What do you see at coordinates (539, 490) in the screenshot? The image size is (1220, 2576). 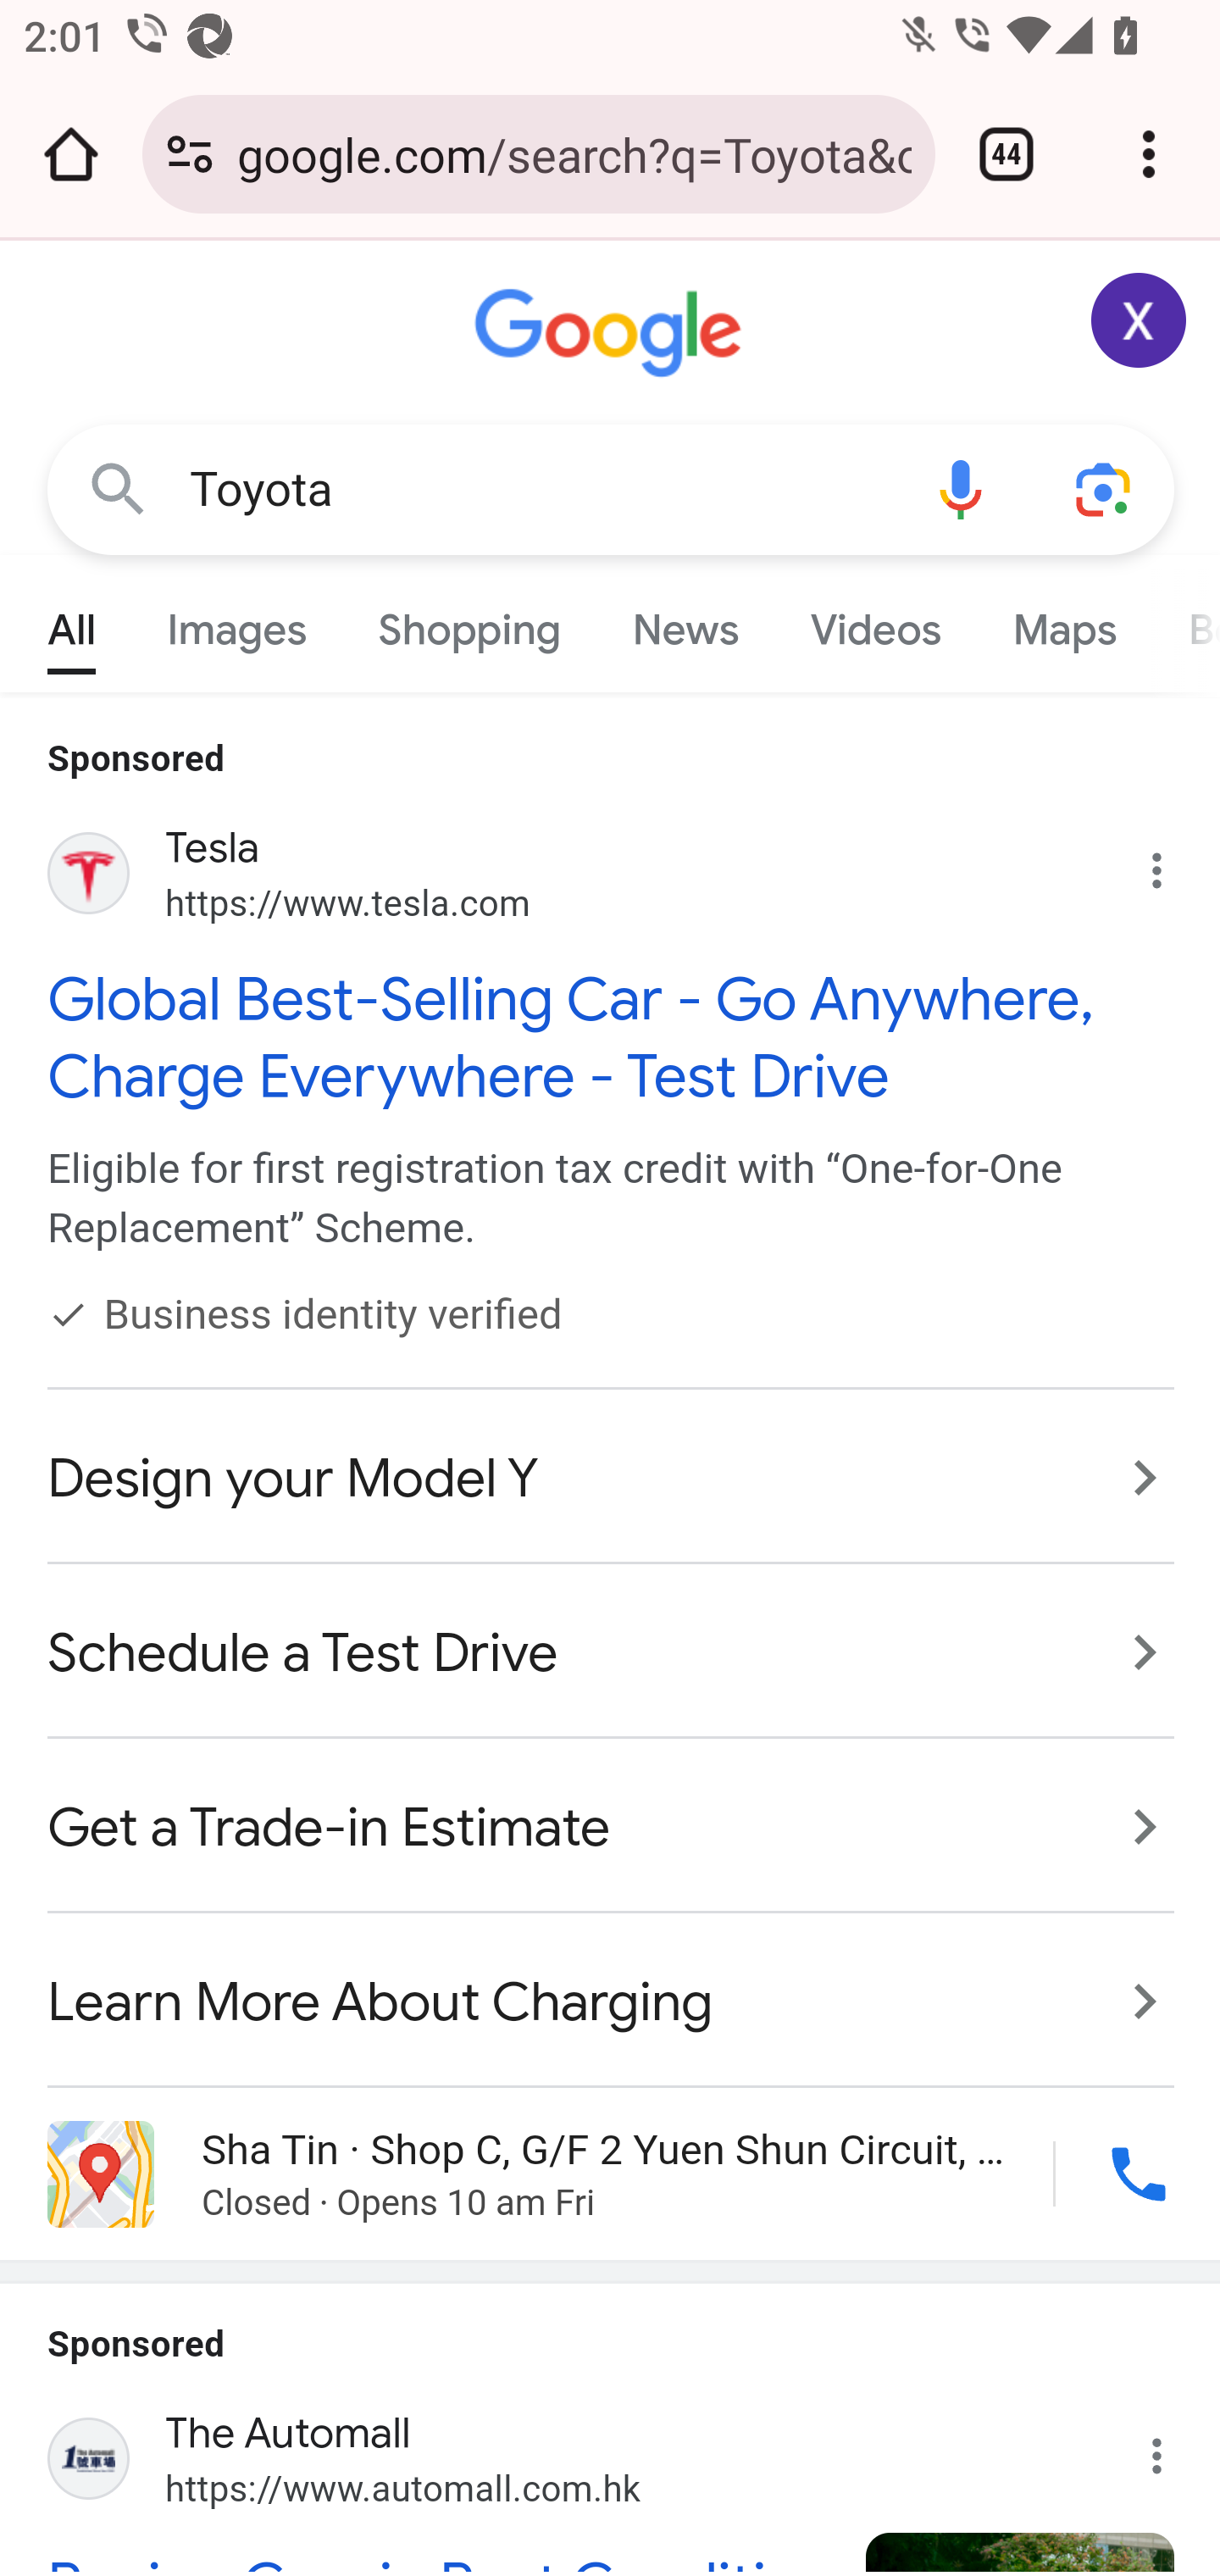 I see `Toyota` at bounding box center [539, 490].